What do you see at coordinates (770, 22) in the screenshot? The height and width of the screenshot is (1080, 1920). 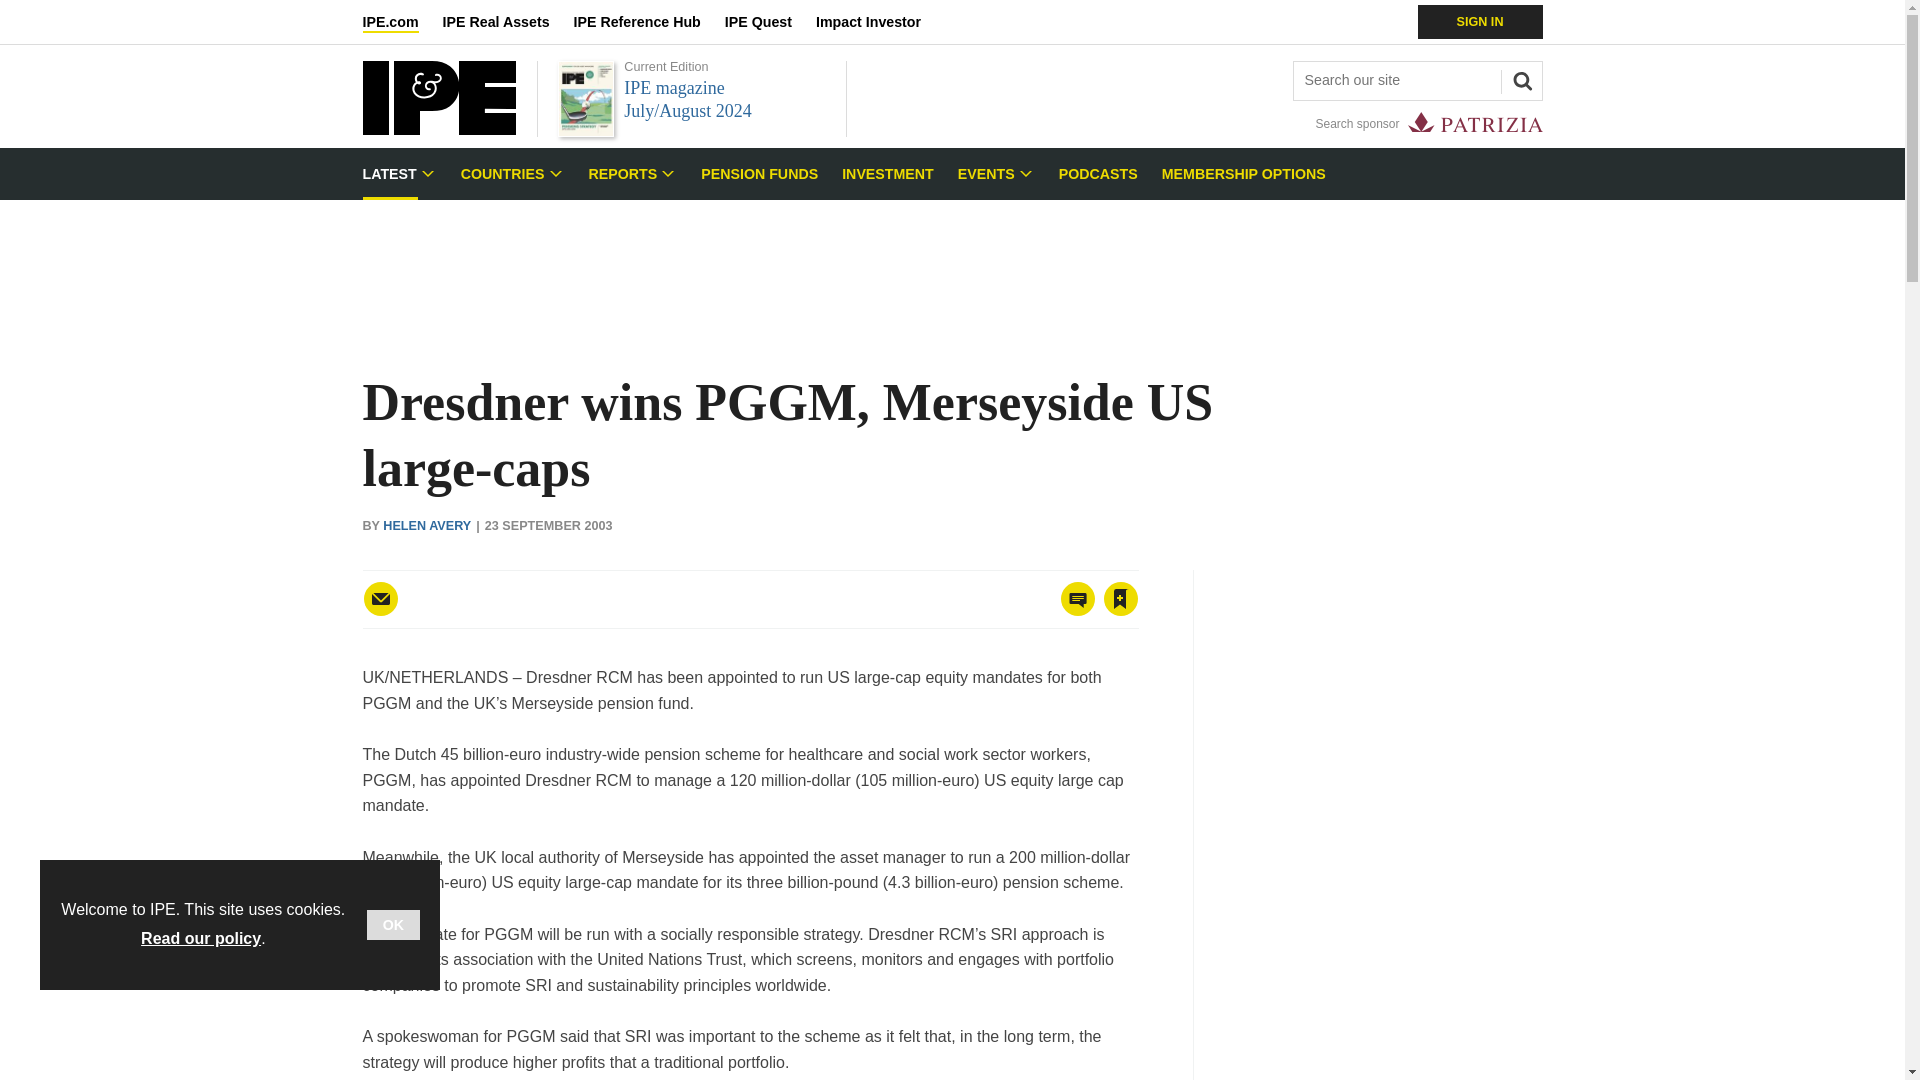 I see `IPE Quest` at bounding box center [770, 22].